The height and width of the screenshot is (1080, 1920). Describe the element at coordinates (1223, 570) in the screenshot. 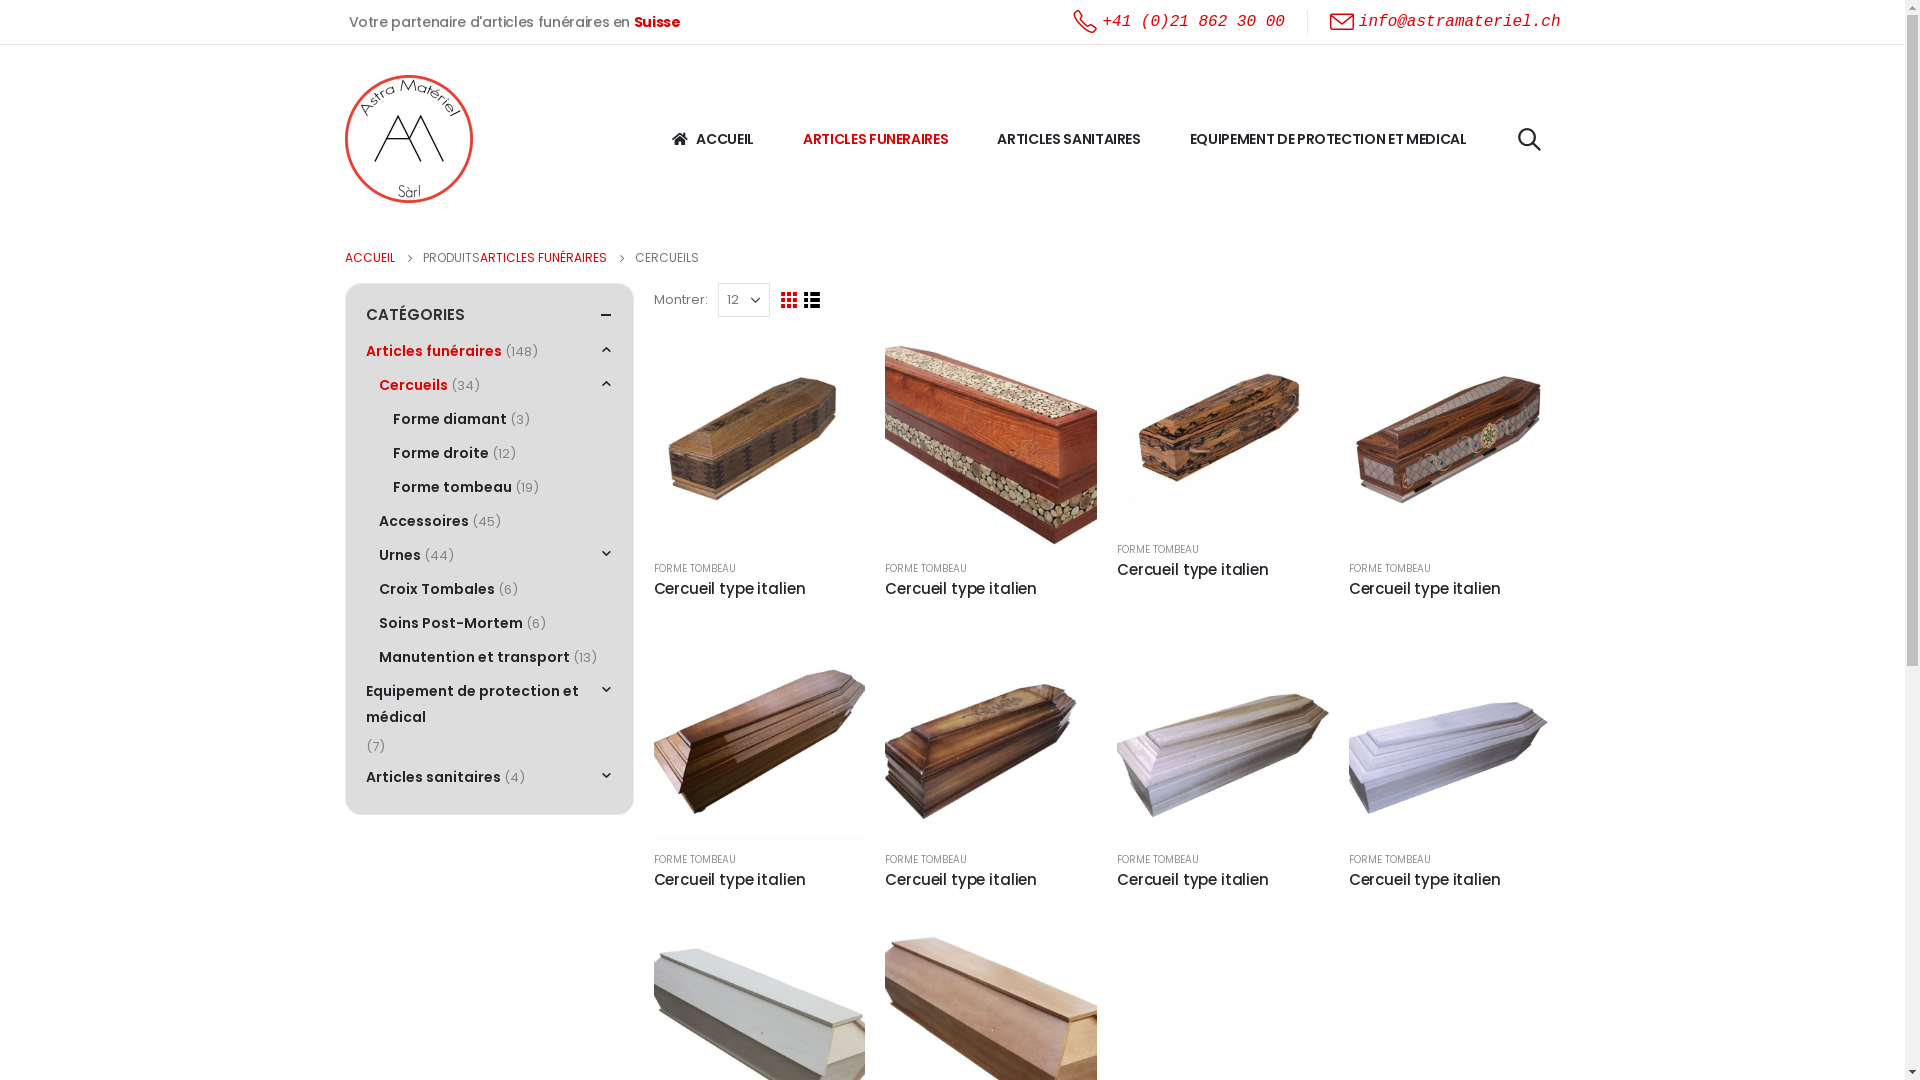

I see `Cercueil type italien` at that location.